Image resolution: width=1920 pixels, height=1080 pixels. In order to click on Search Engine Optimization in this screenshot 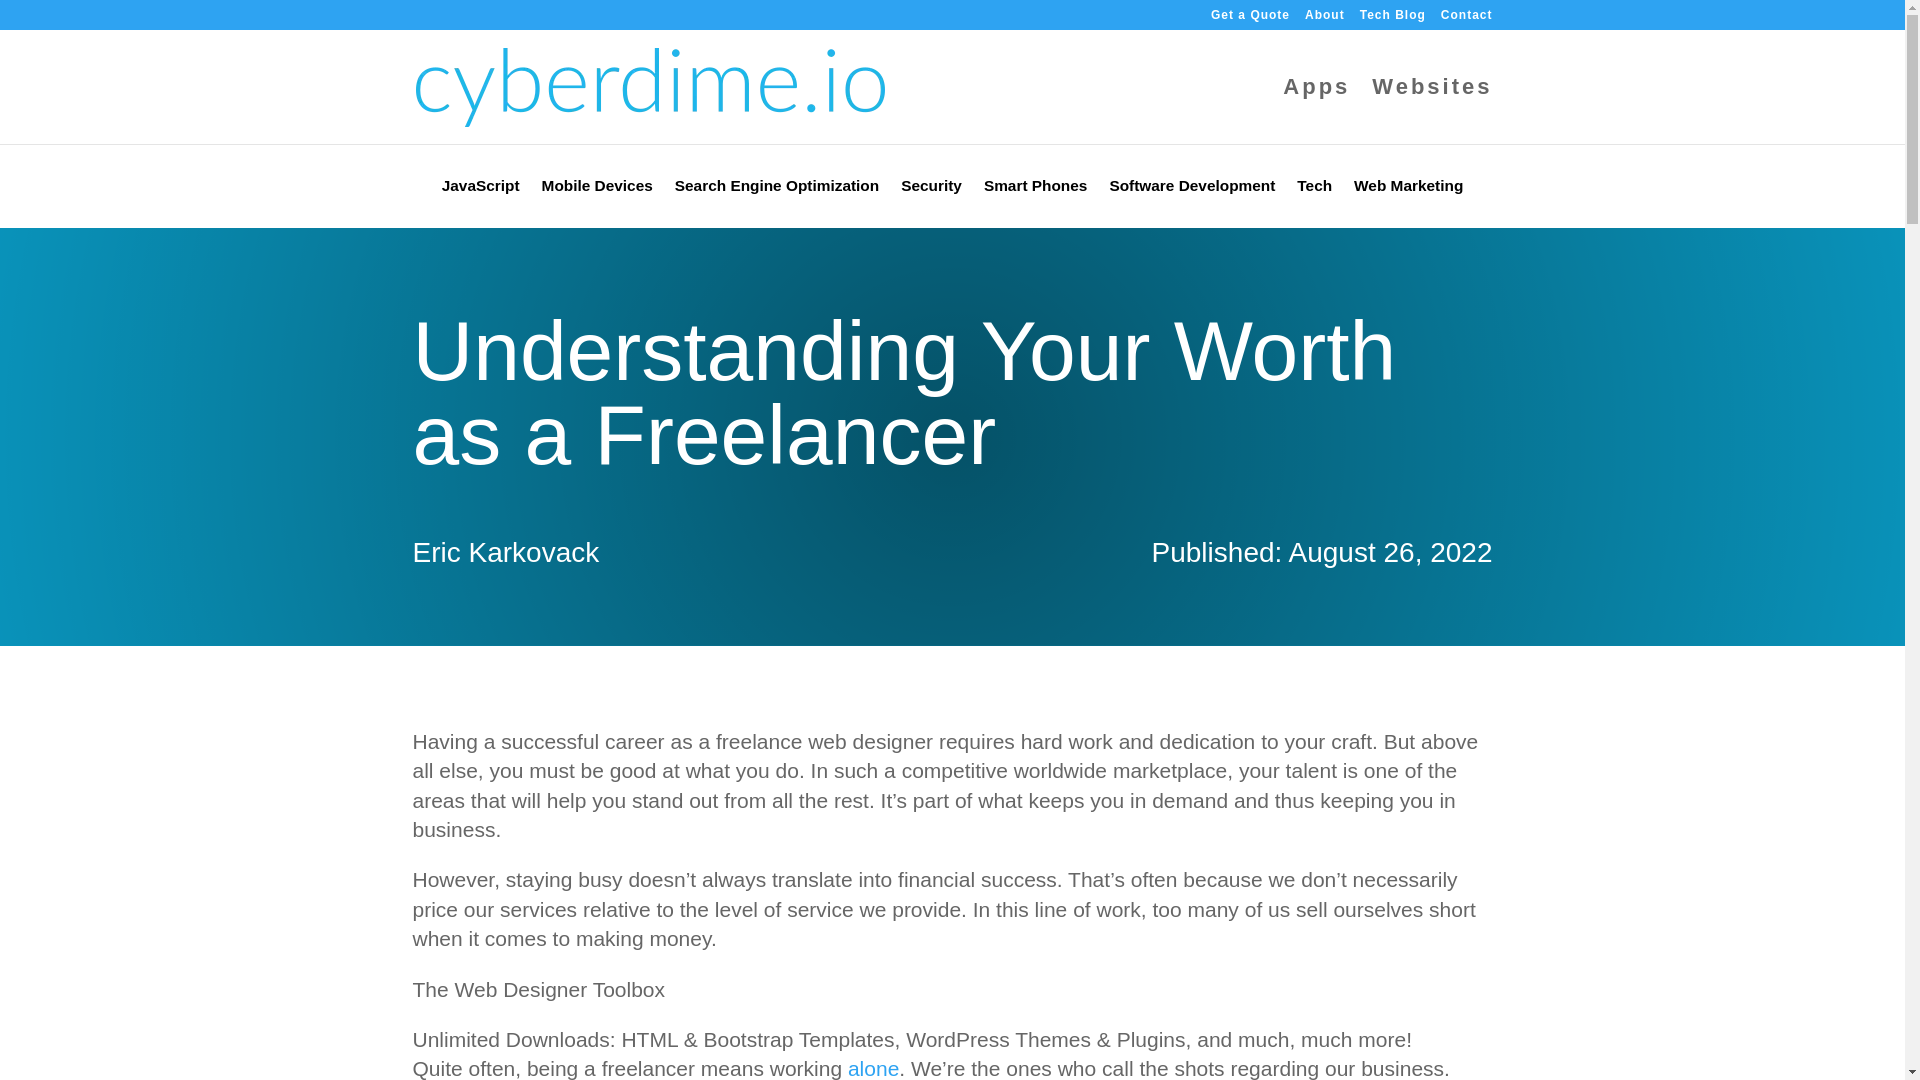, I will do `click(777, 190)`.